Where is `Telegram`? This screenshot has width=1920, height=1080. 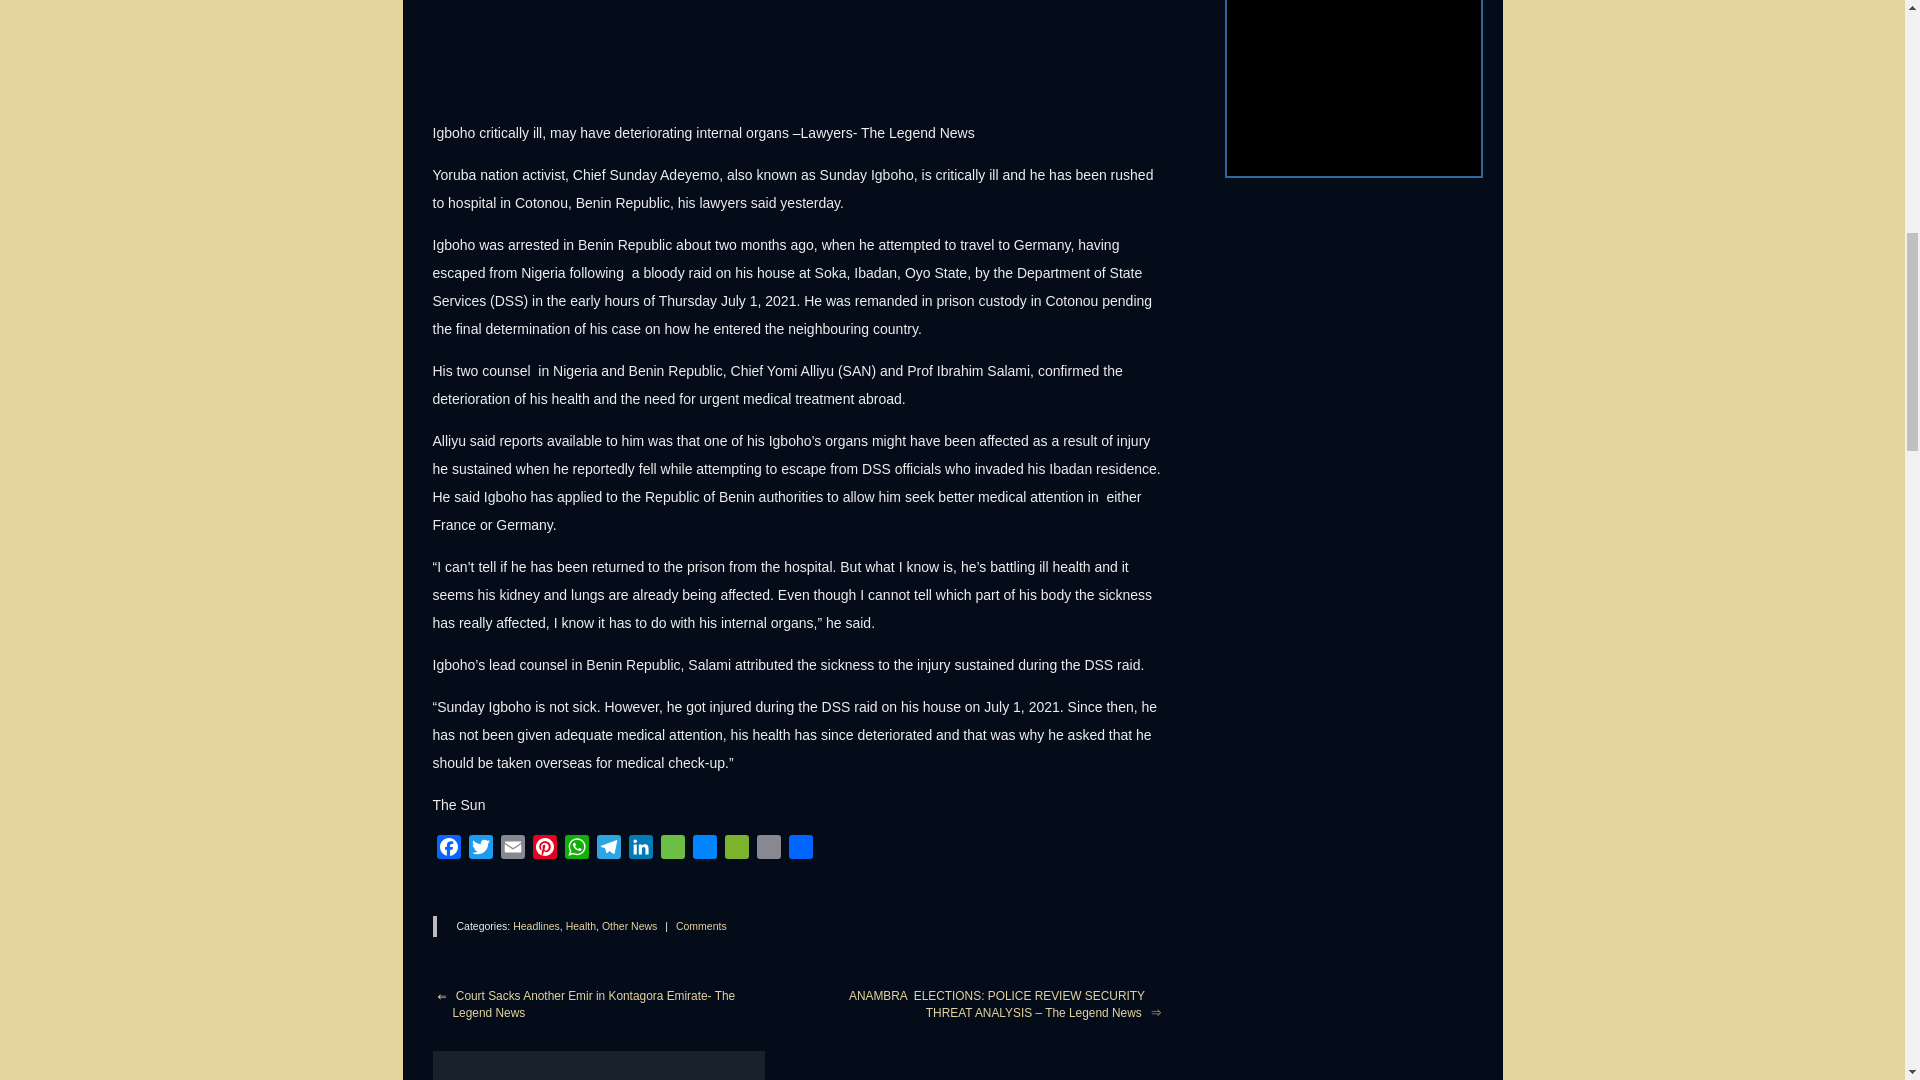 Telegram is located at coordinates (608, 850).